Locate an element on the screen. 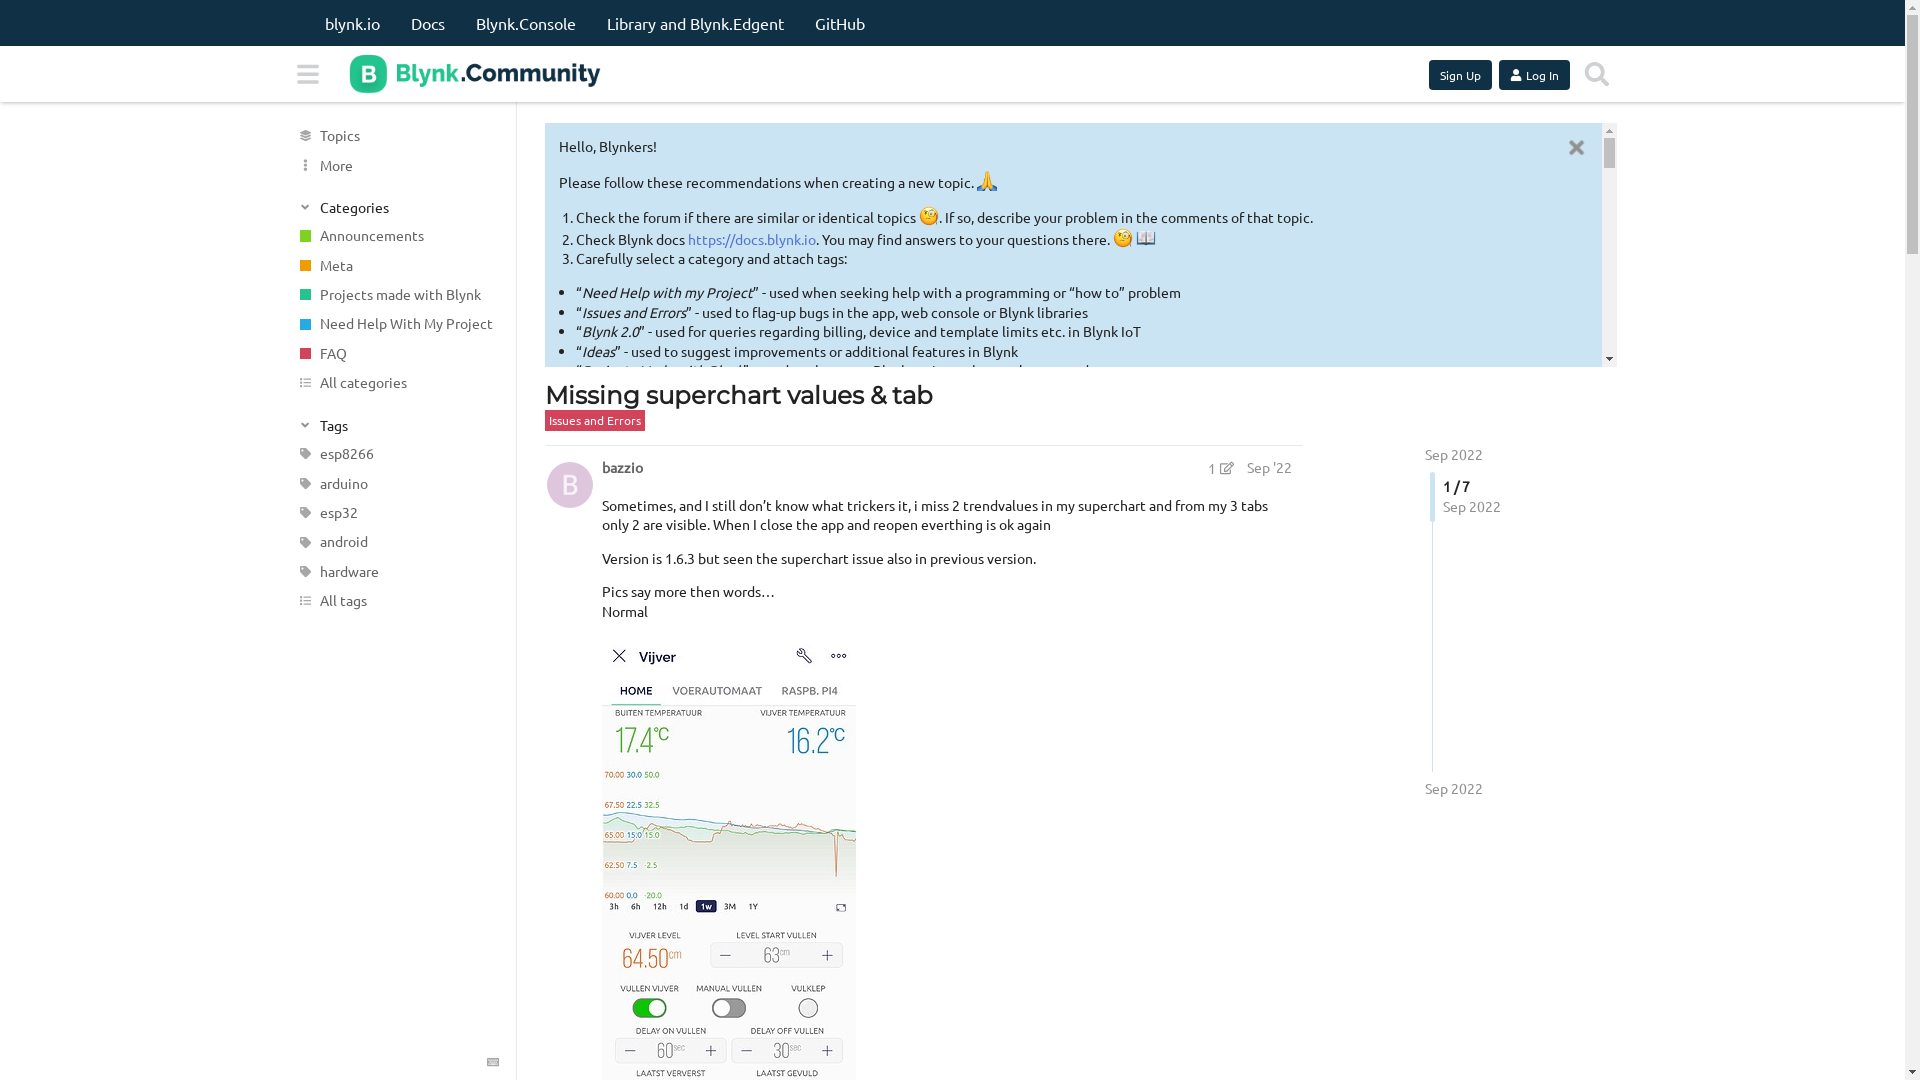 The width and height of the screenshot is (1920, 1080). https://examples.blynk.cc is located at coordinates (656, 733).